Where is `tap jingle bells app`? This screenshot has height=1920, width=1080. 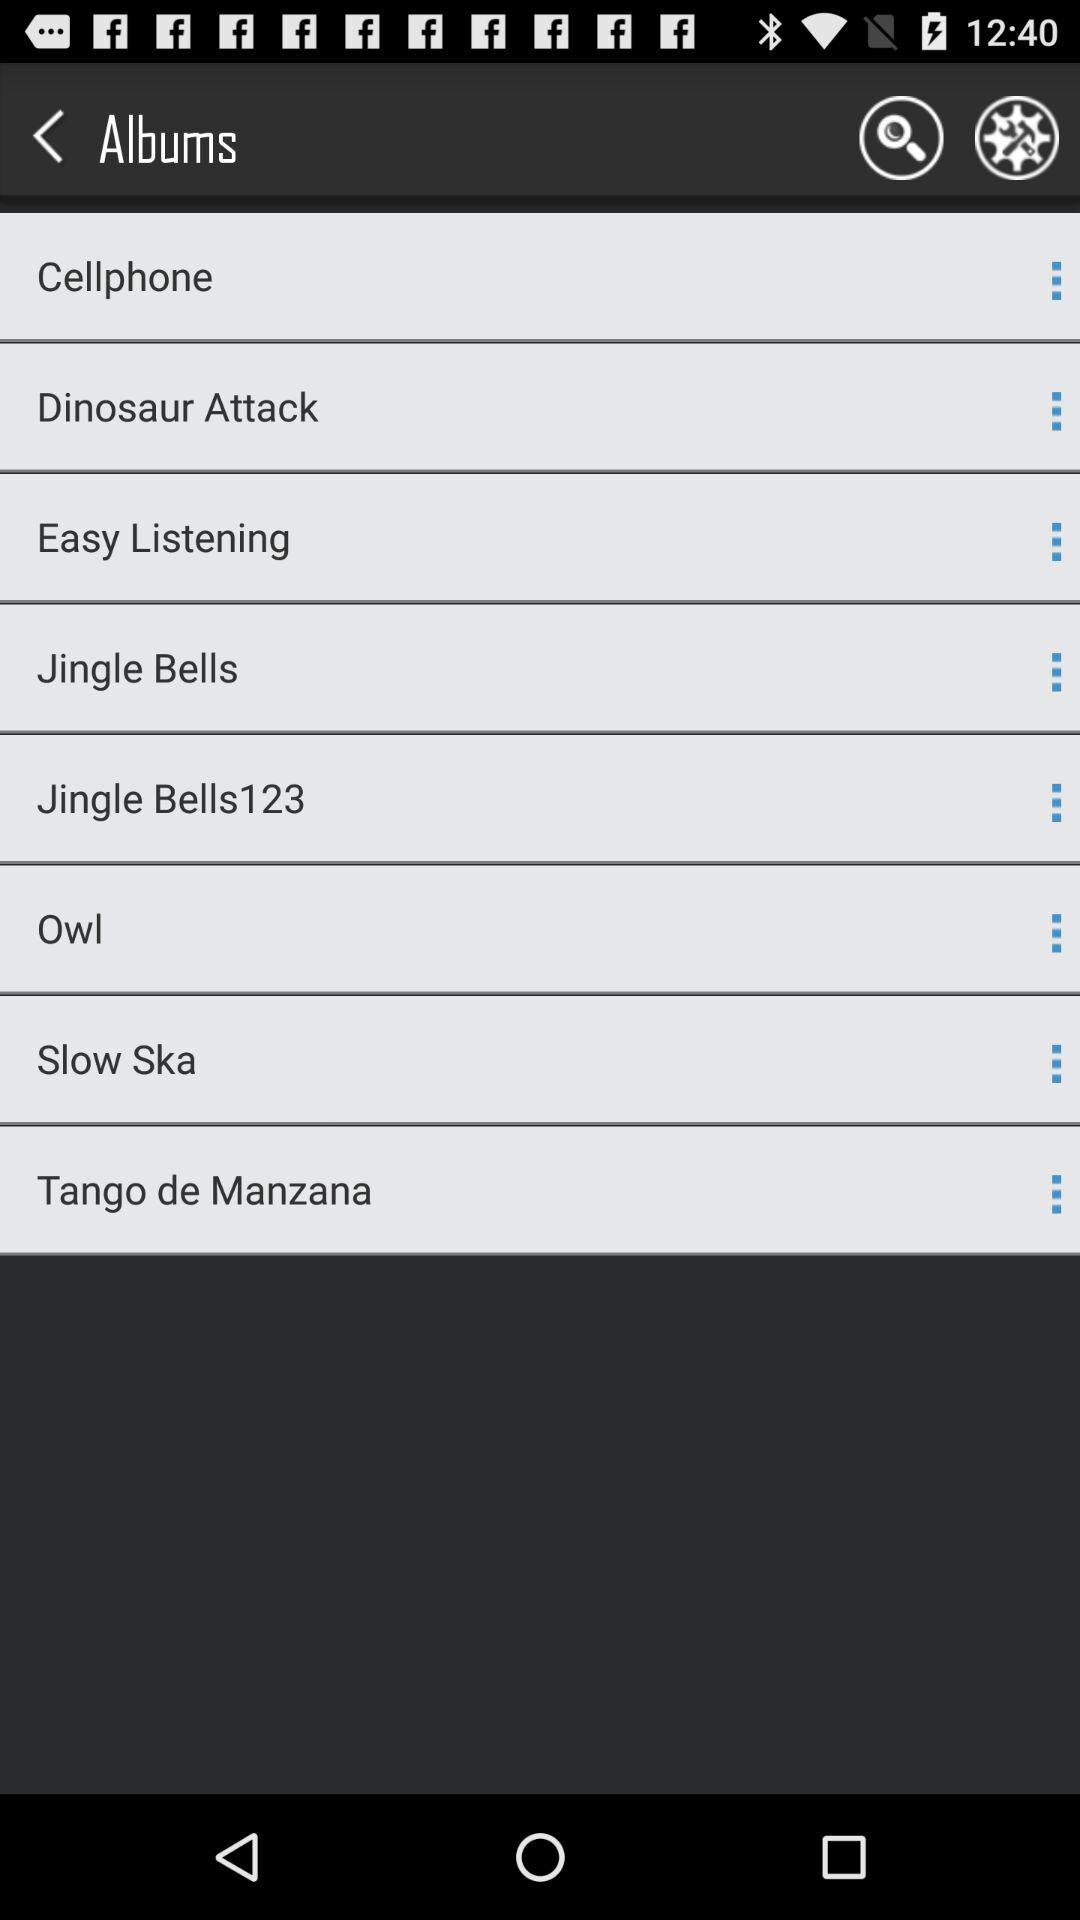
tap jingle bells app is located at coordinates (528, 666).